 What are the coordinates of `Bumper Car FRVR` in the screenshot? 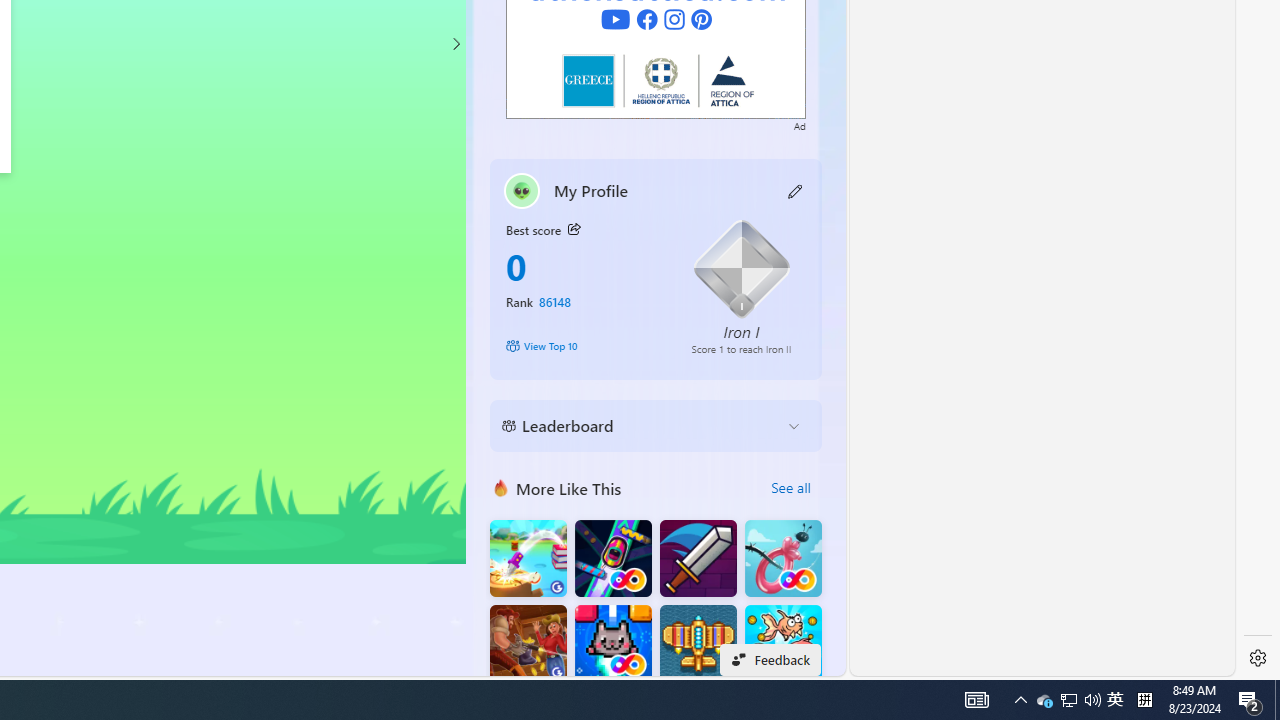 It's located at (612, 558).